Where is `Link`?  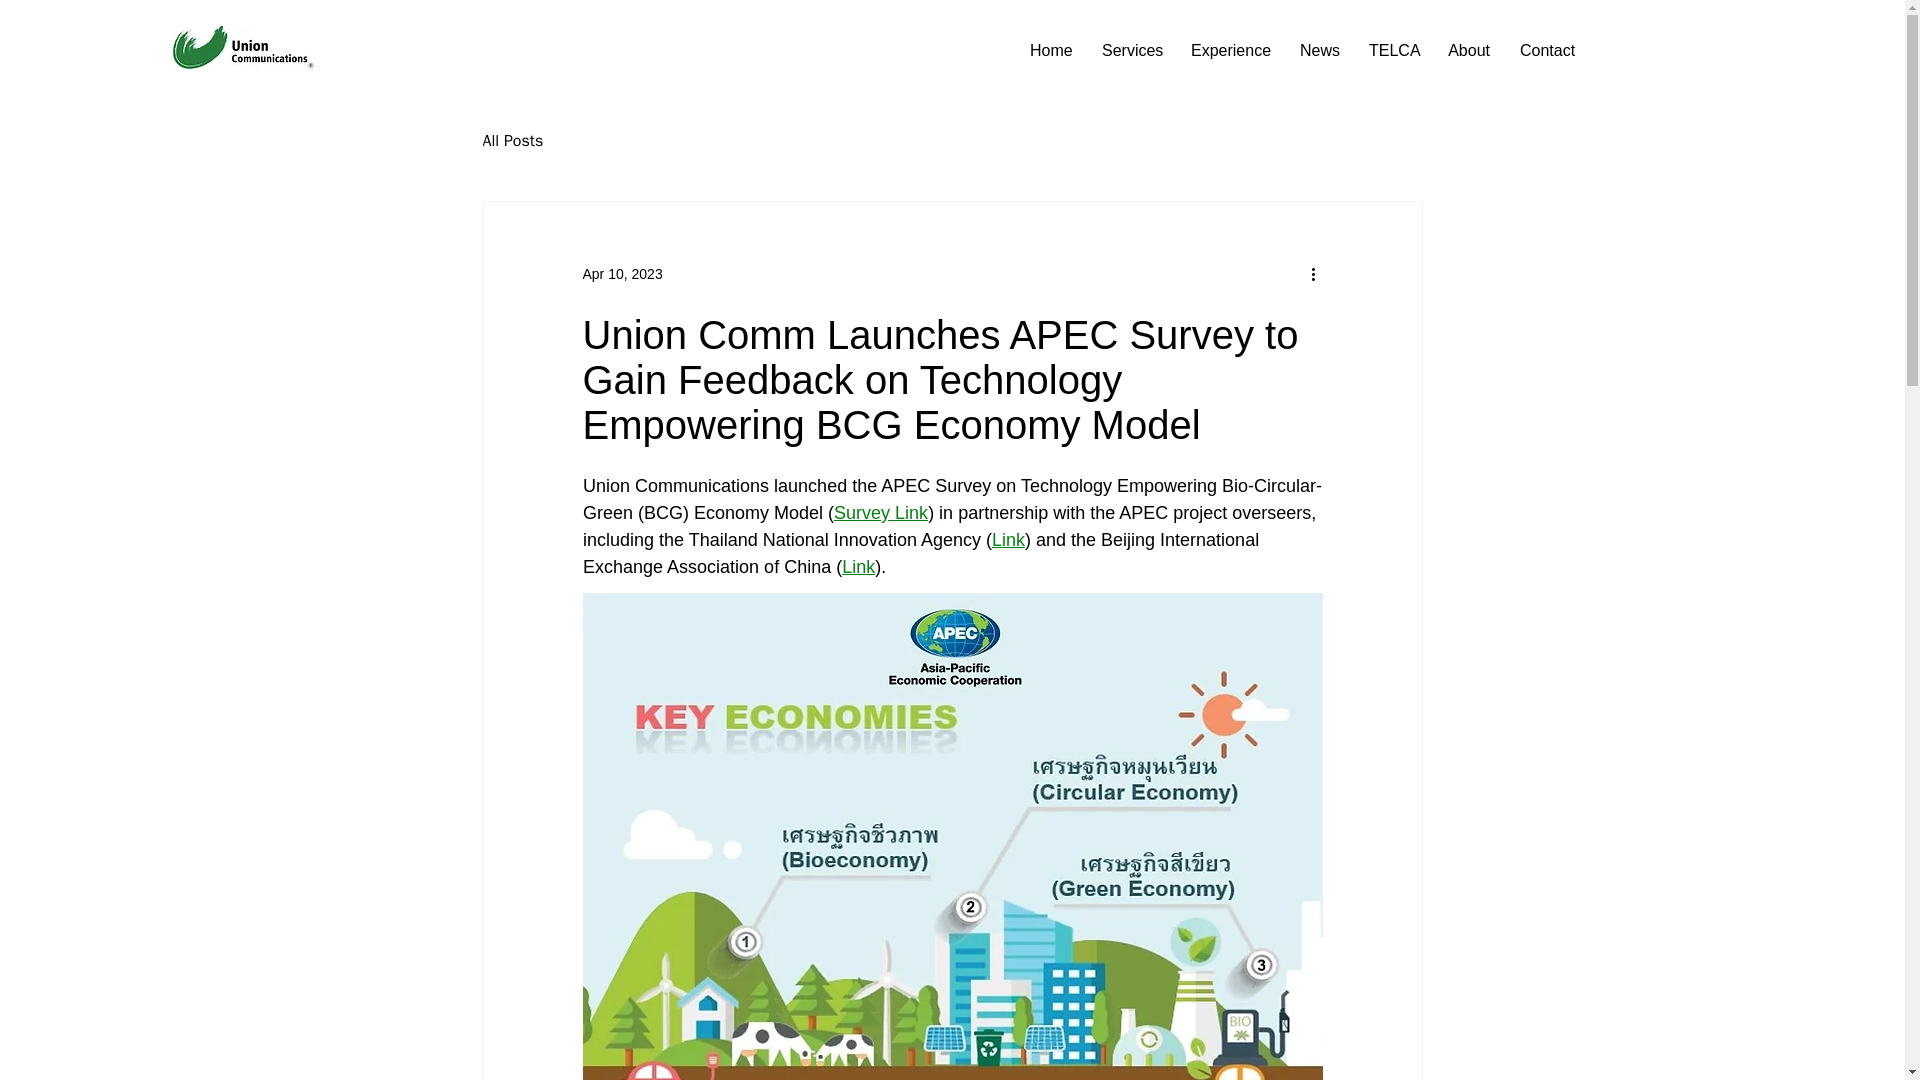 Link is located at coordinates (1006, 540).